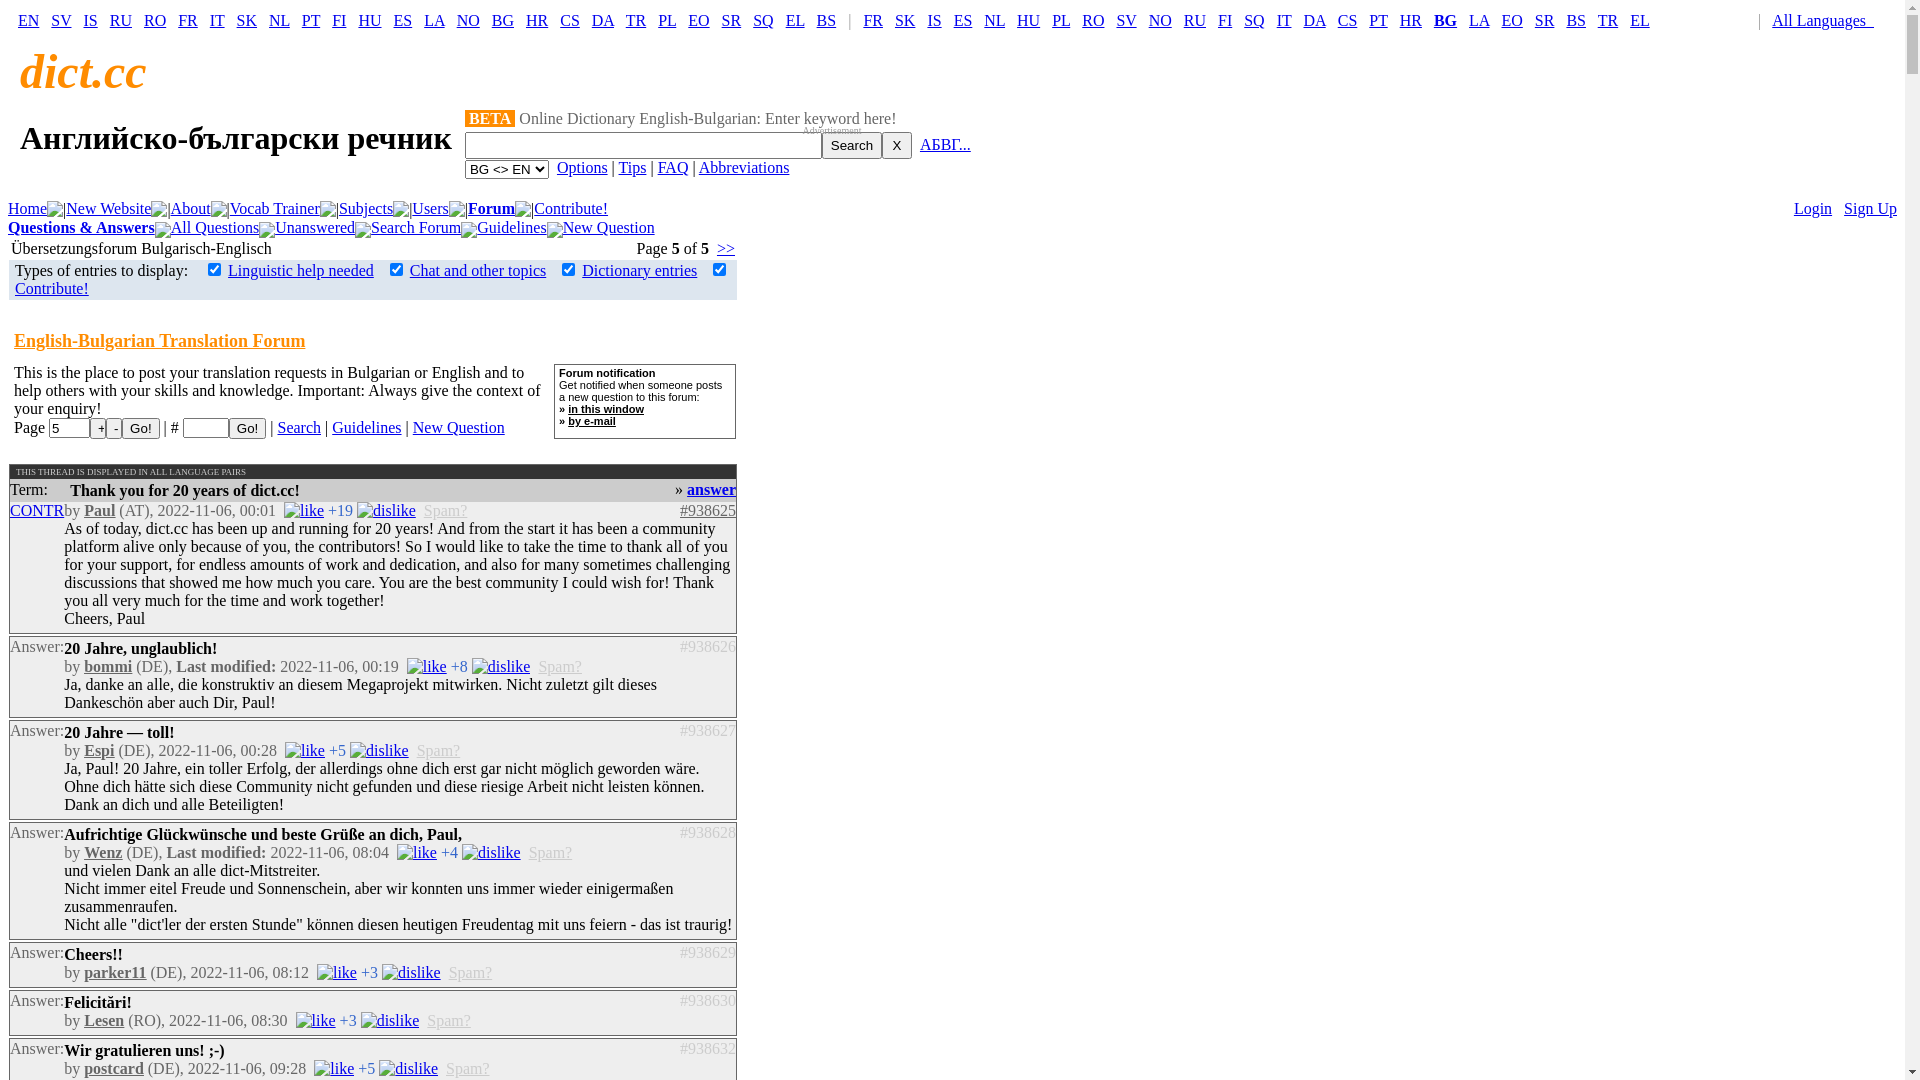 The height and width of the screenshot is (1080, 1920). I want to click on CONTR, so click(37, 510).